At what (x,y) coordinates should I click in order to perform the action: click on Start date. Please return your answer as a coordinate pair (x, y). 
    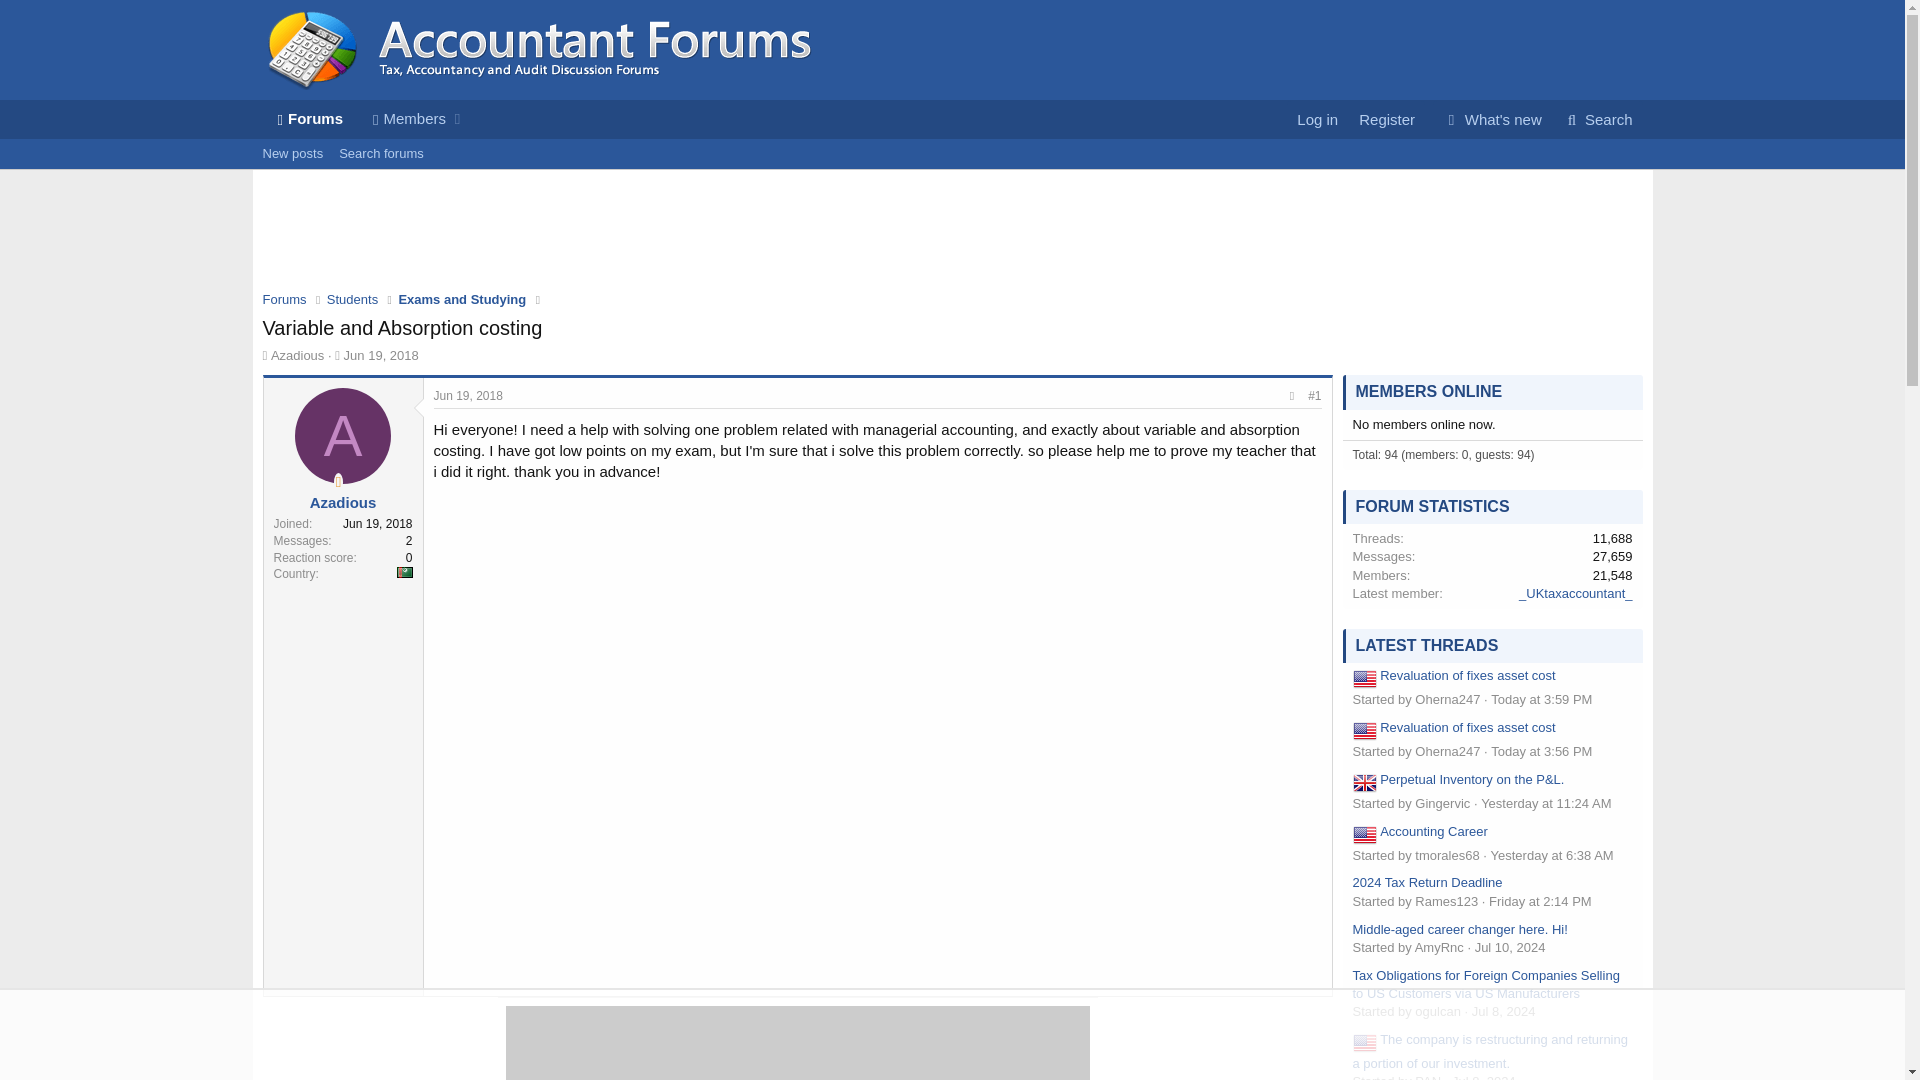
    Looking at the image, I should click on (336, 354).